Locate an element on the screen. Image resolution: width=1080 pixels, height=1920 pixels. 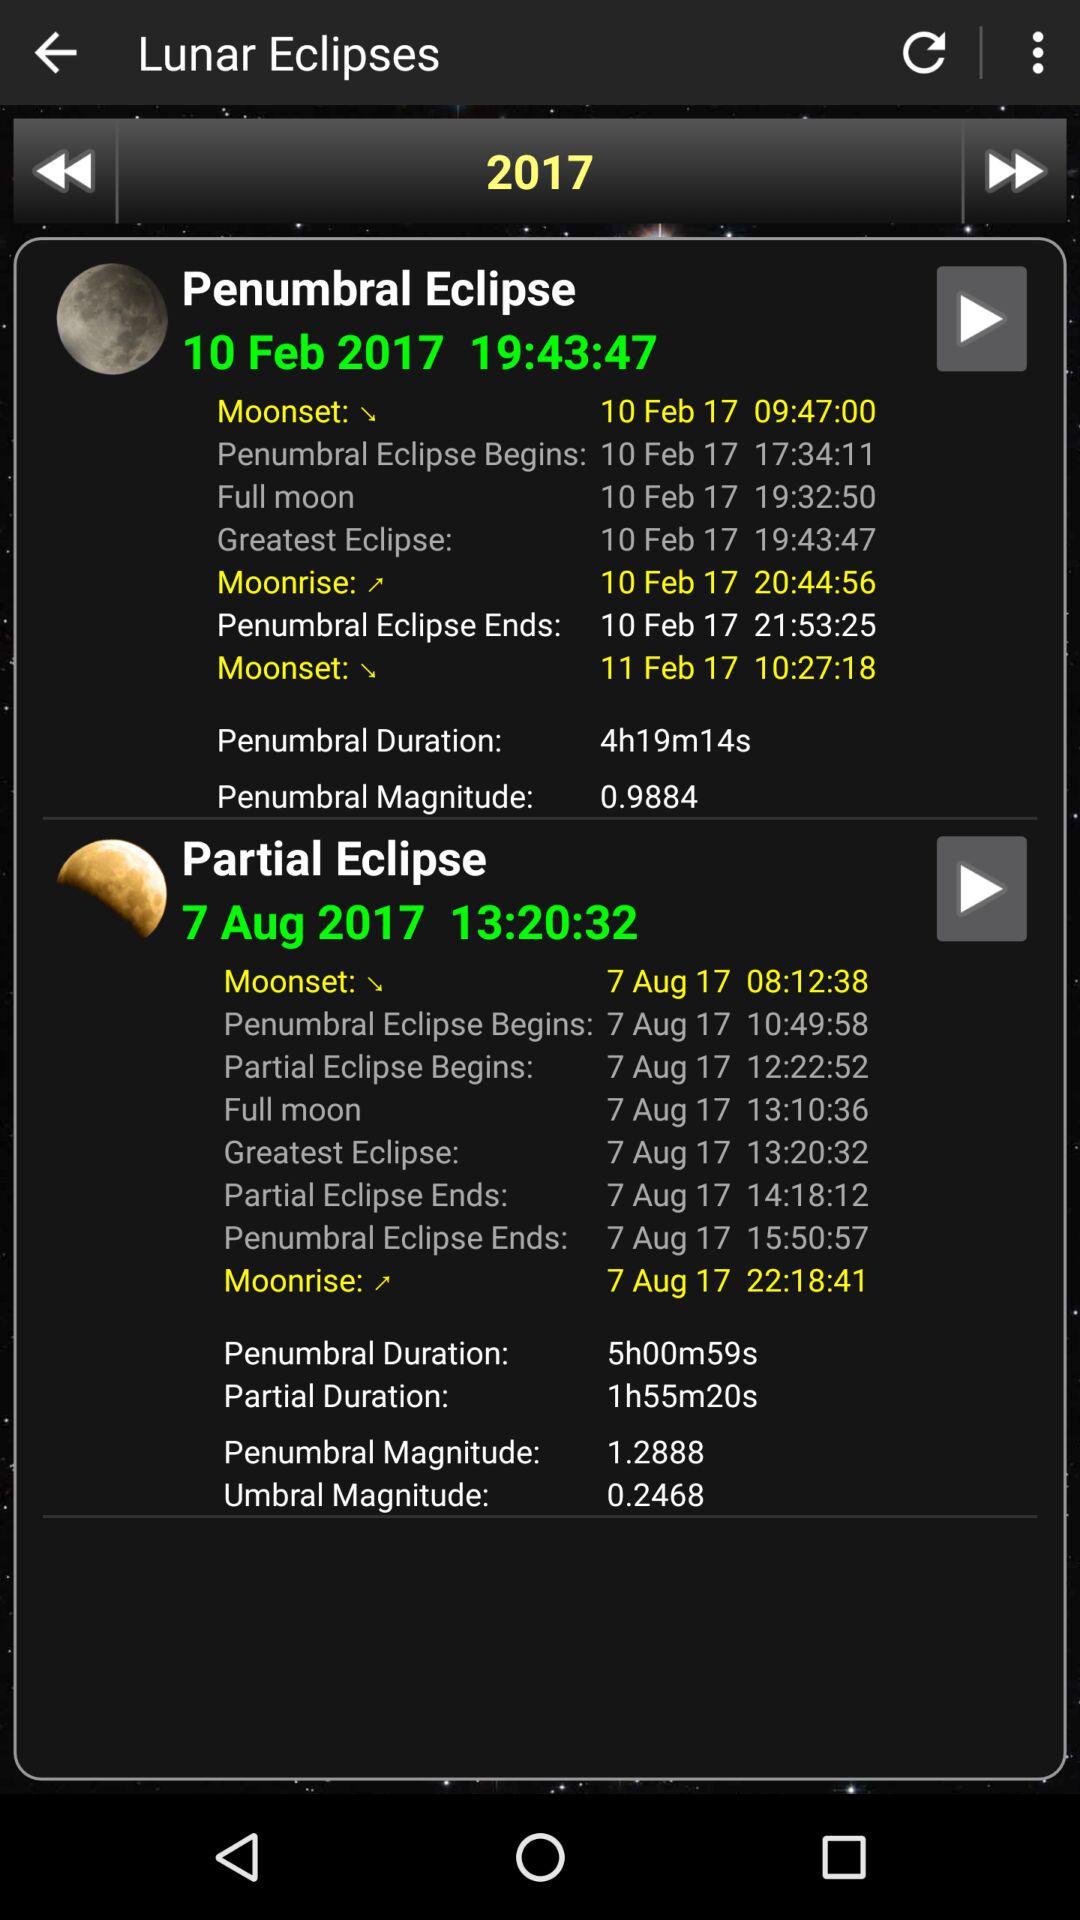
go back to previous is located at coordinates (55, 52).